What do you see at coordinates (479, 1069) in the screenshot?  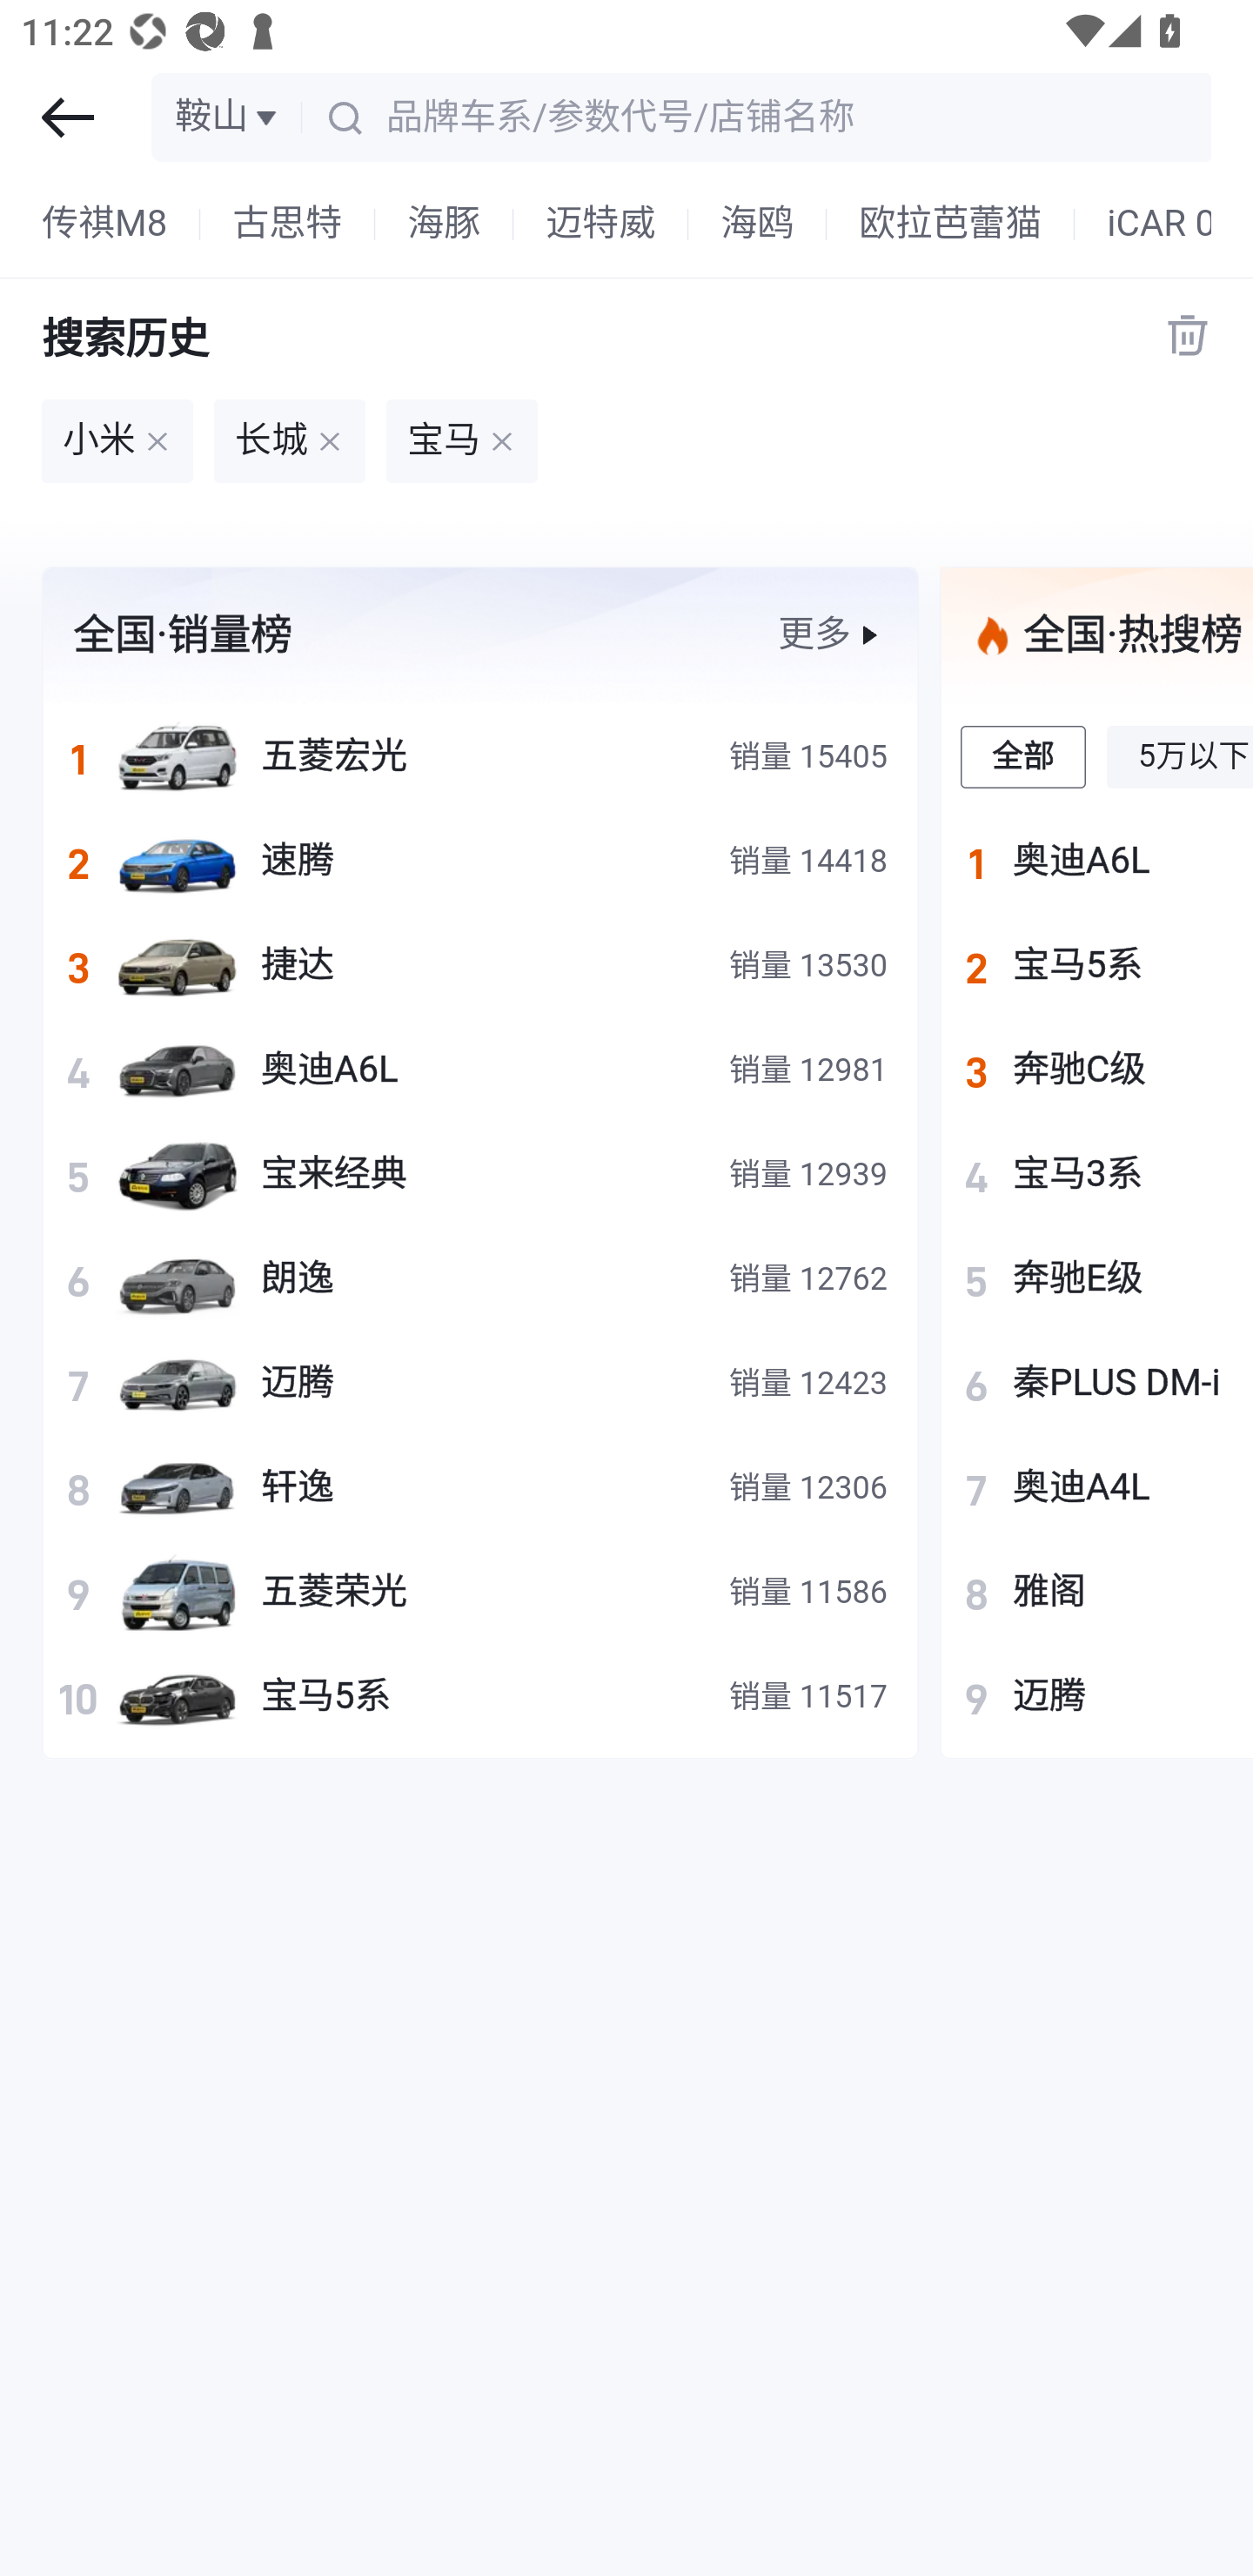 I see `4 奥迪A6L 销量 12981` at bounding box center [479, 1069].